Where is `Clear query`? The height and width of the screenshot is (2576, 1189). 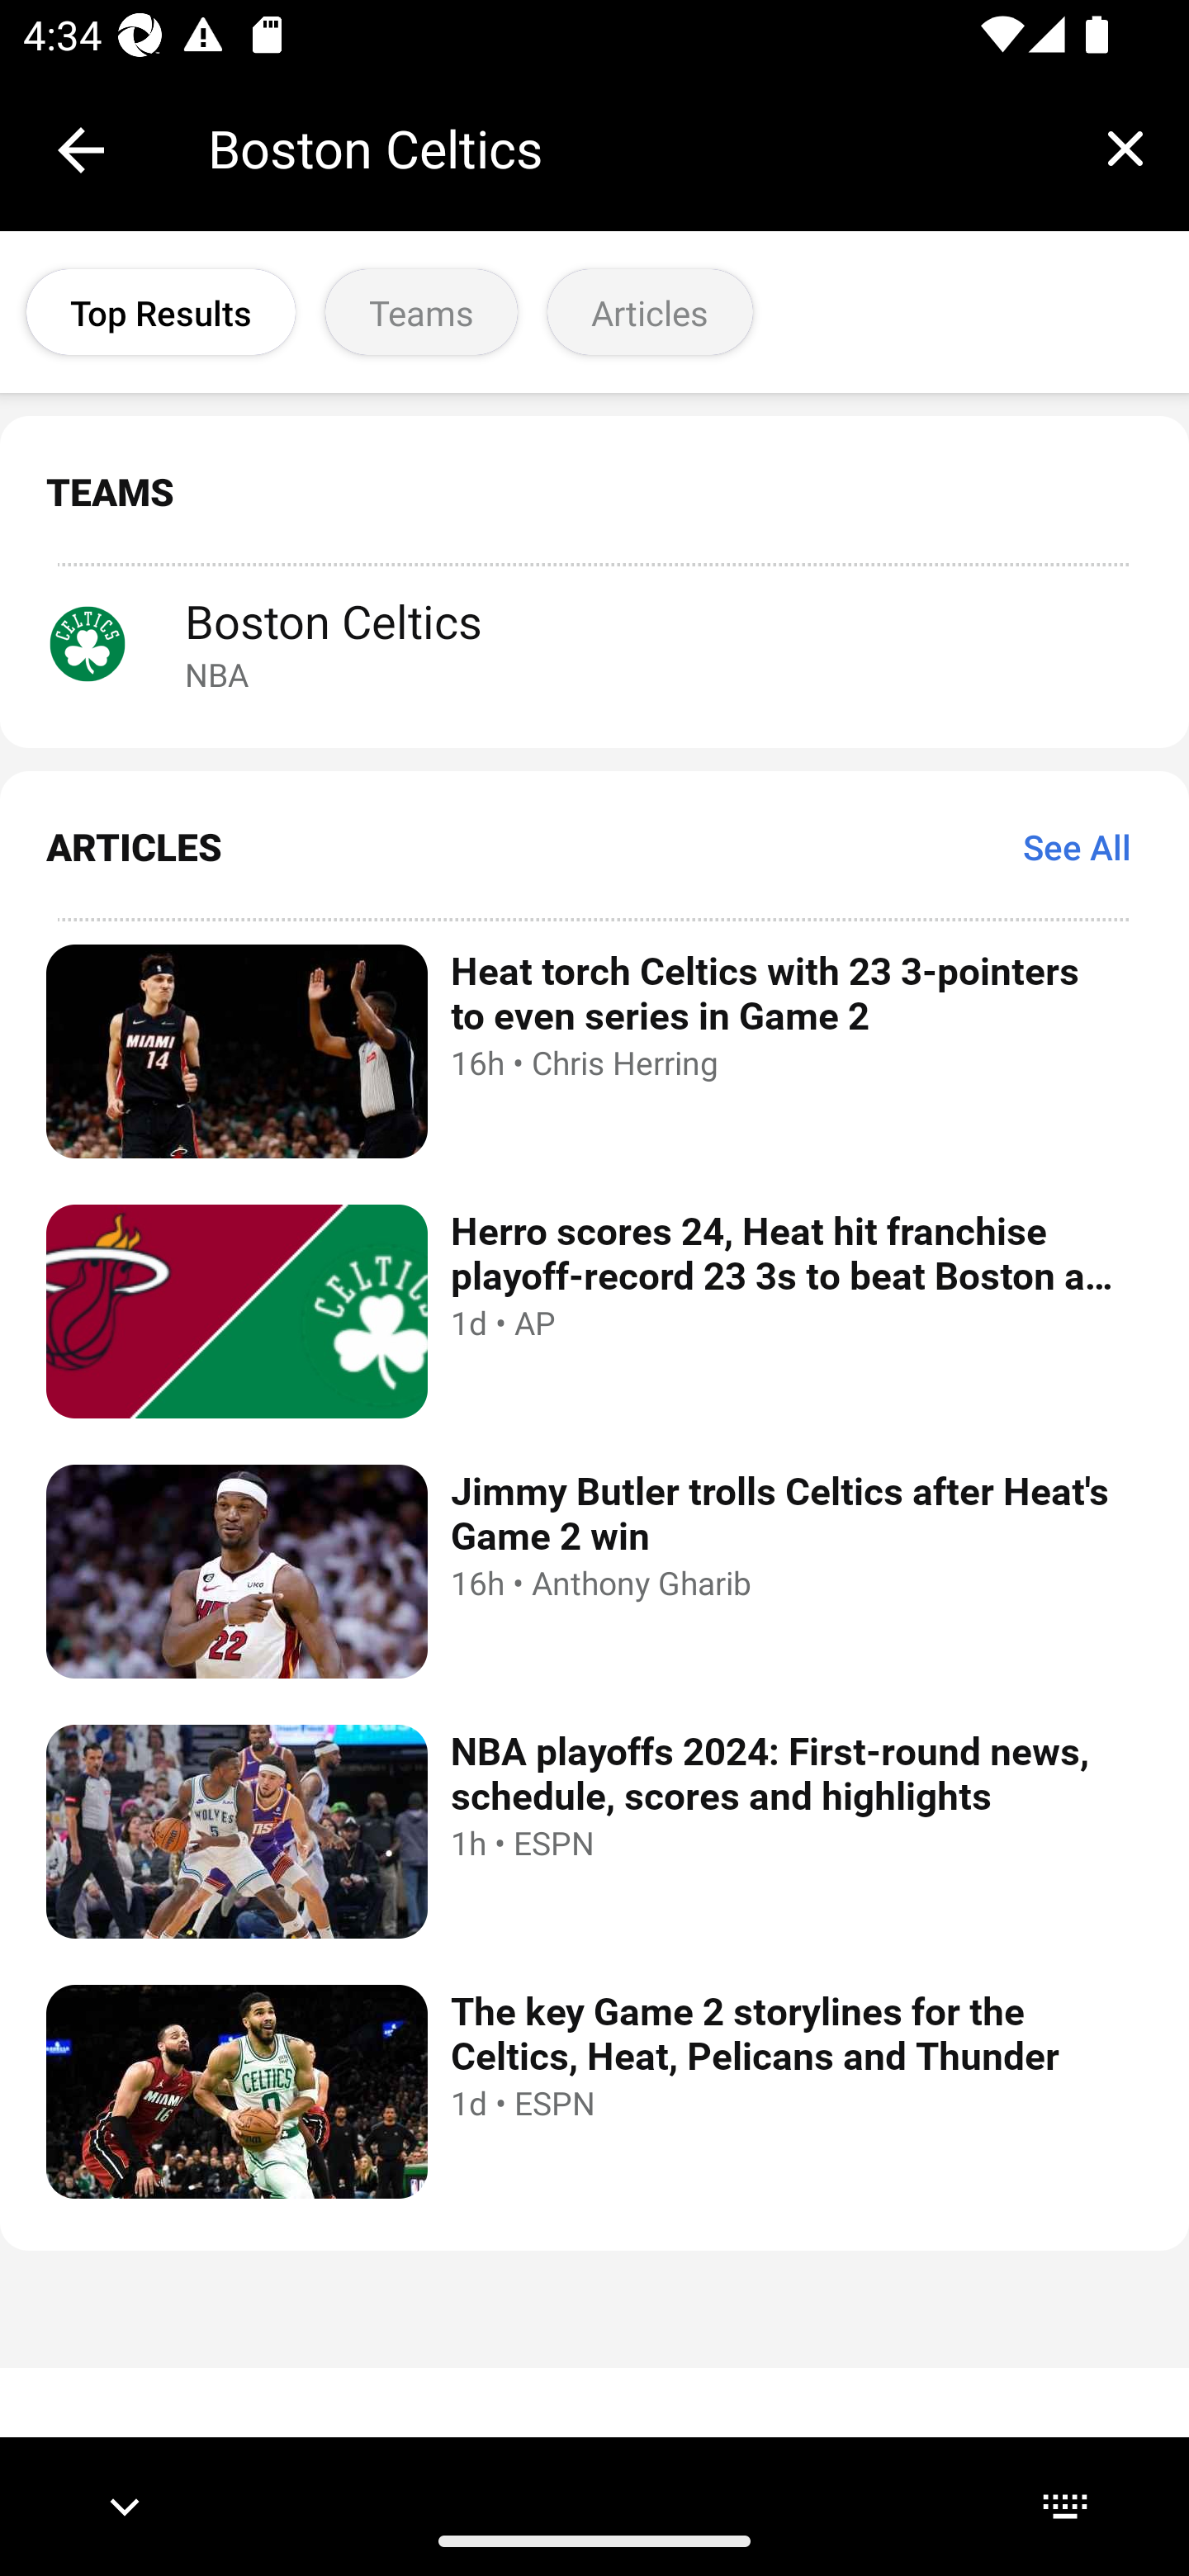
Clear query is located at coordinates (1125, 148).